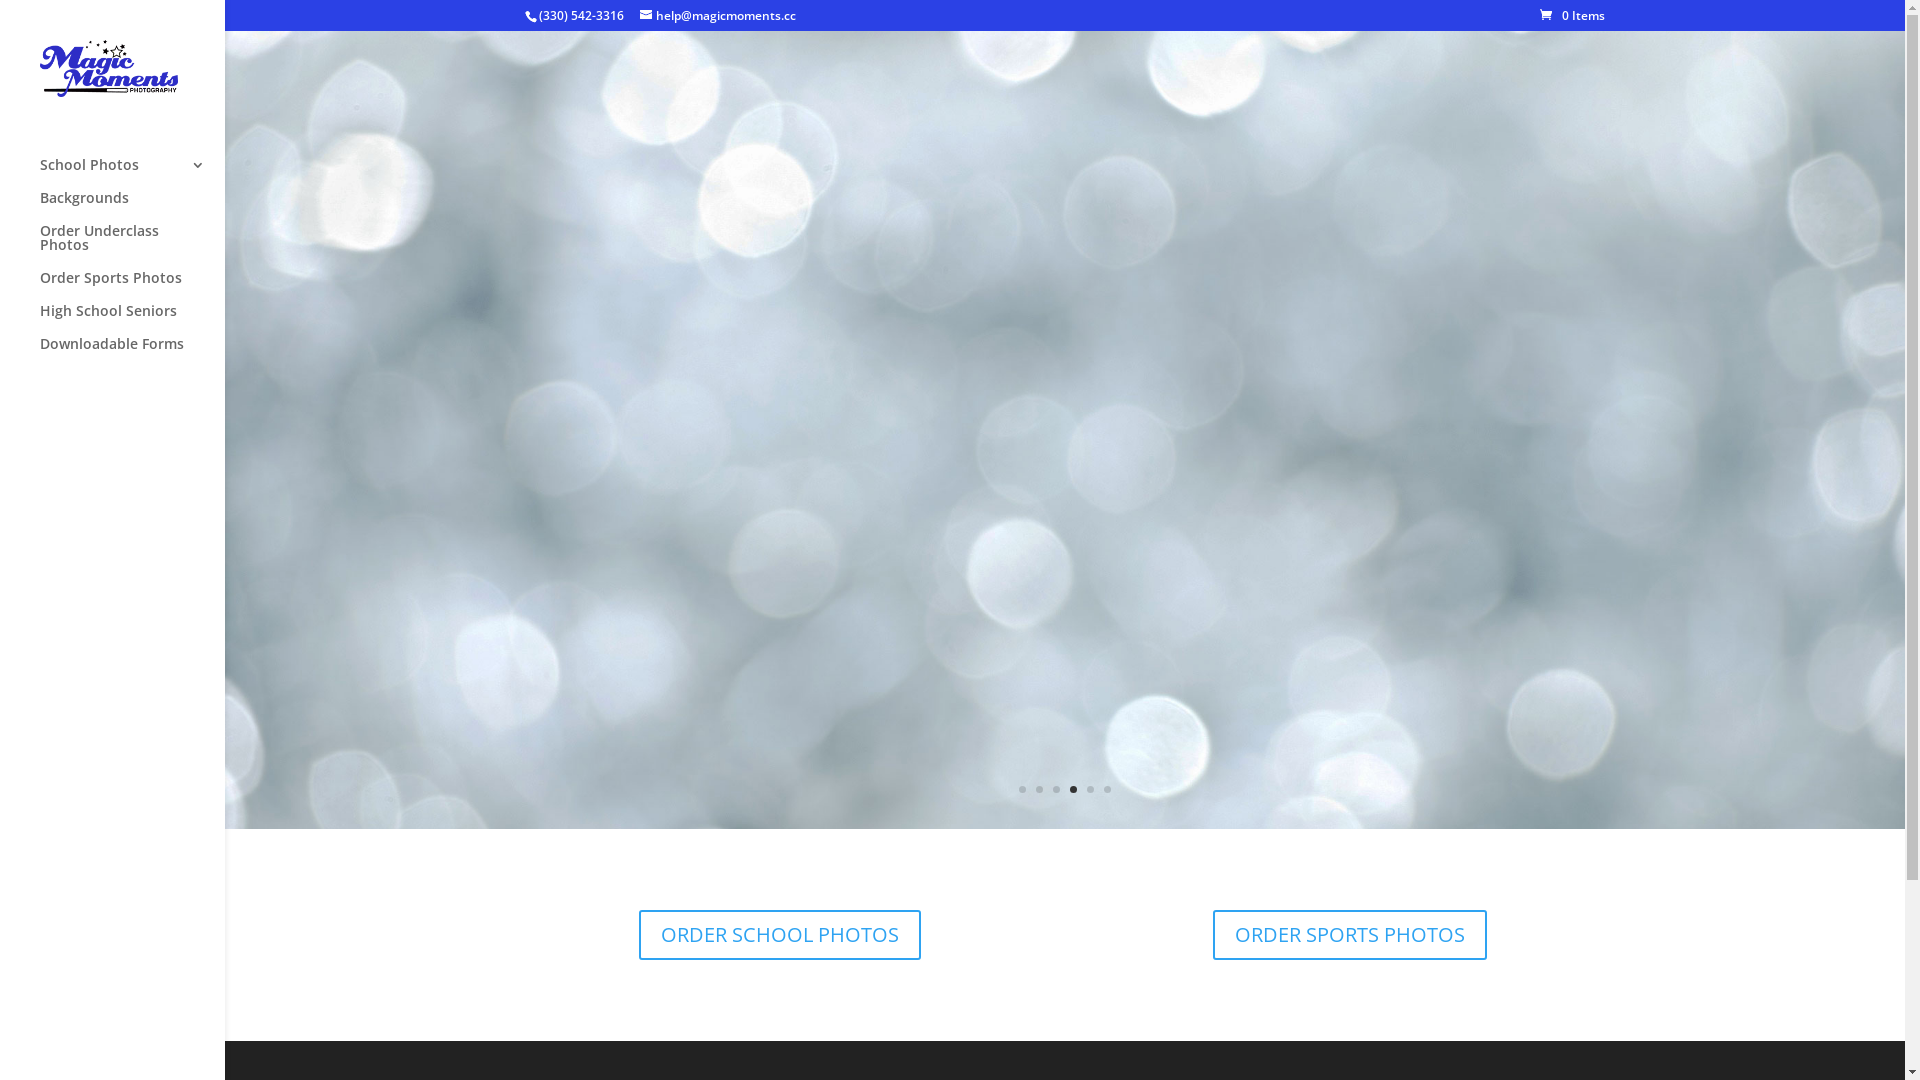 The height and width of the screenshot is (1080, 1920). I want to click on 4, so click(1074, 790).